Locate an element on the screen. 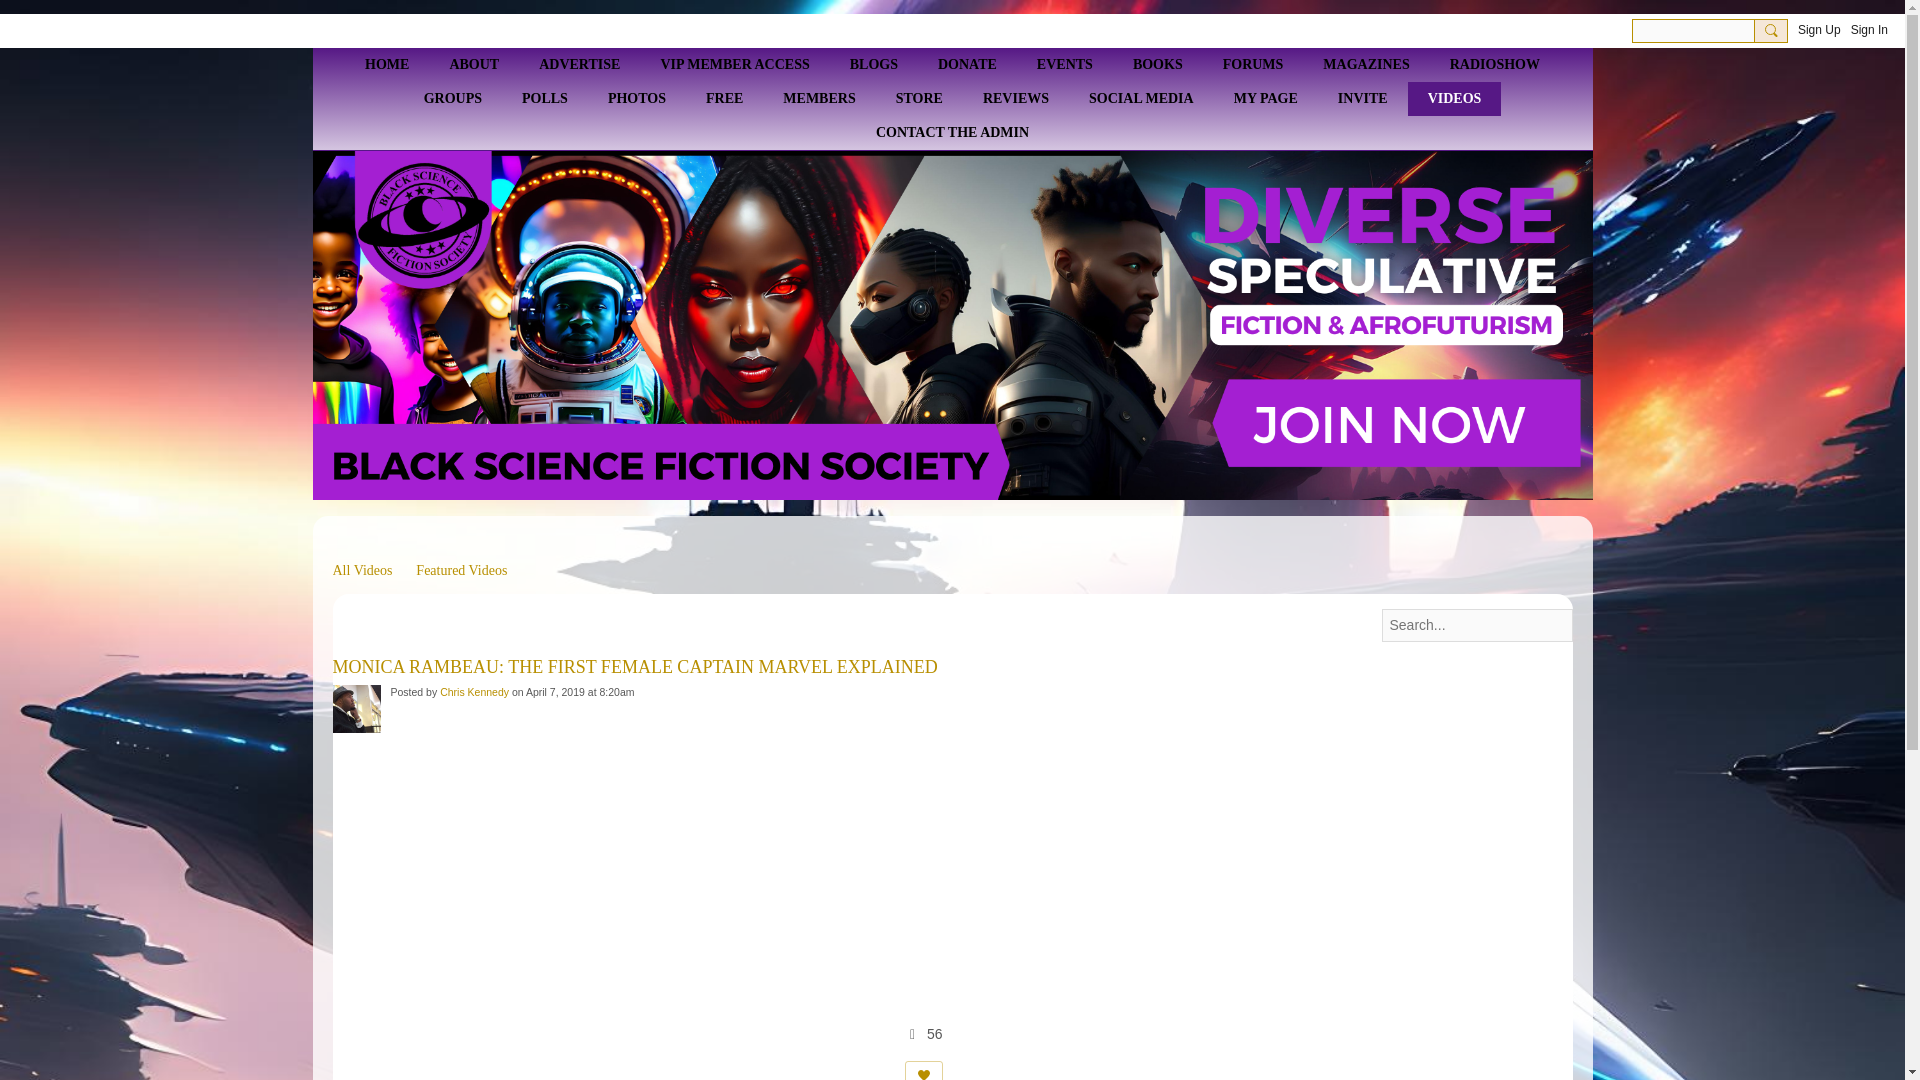  GROUPS is located at coordinates (452, 98).